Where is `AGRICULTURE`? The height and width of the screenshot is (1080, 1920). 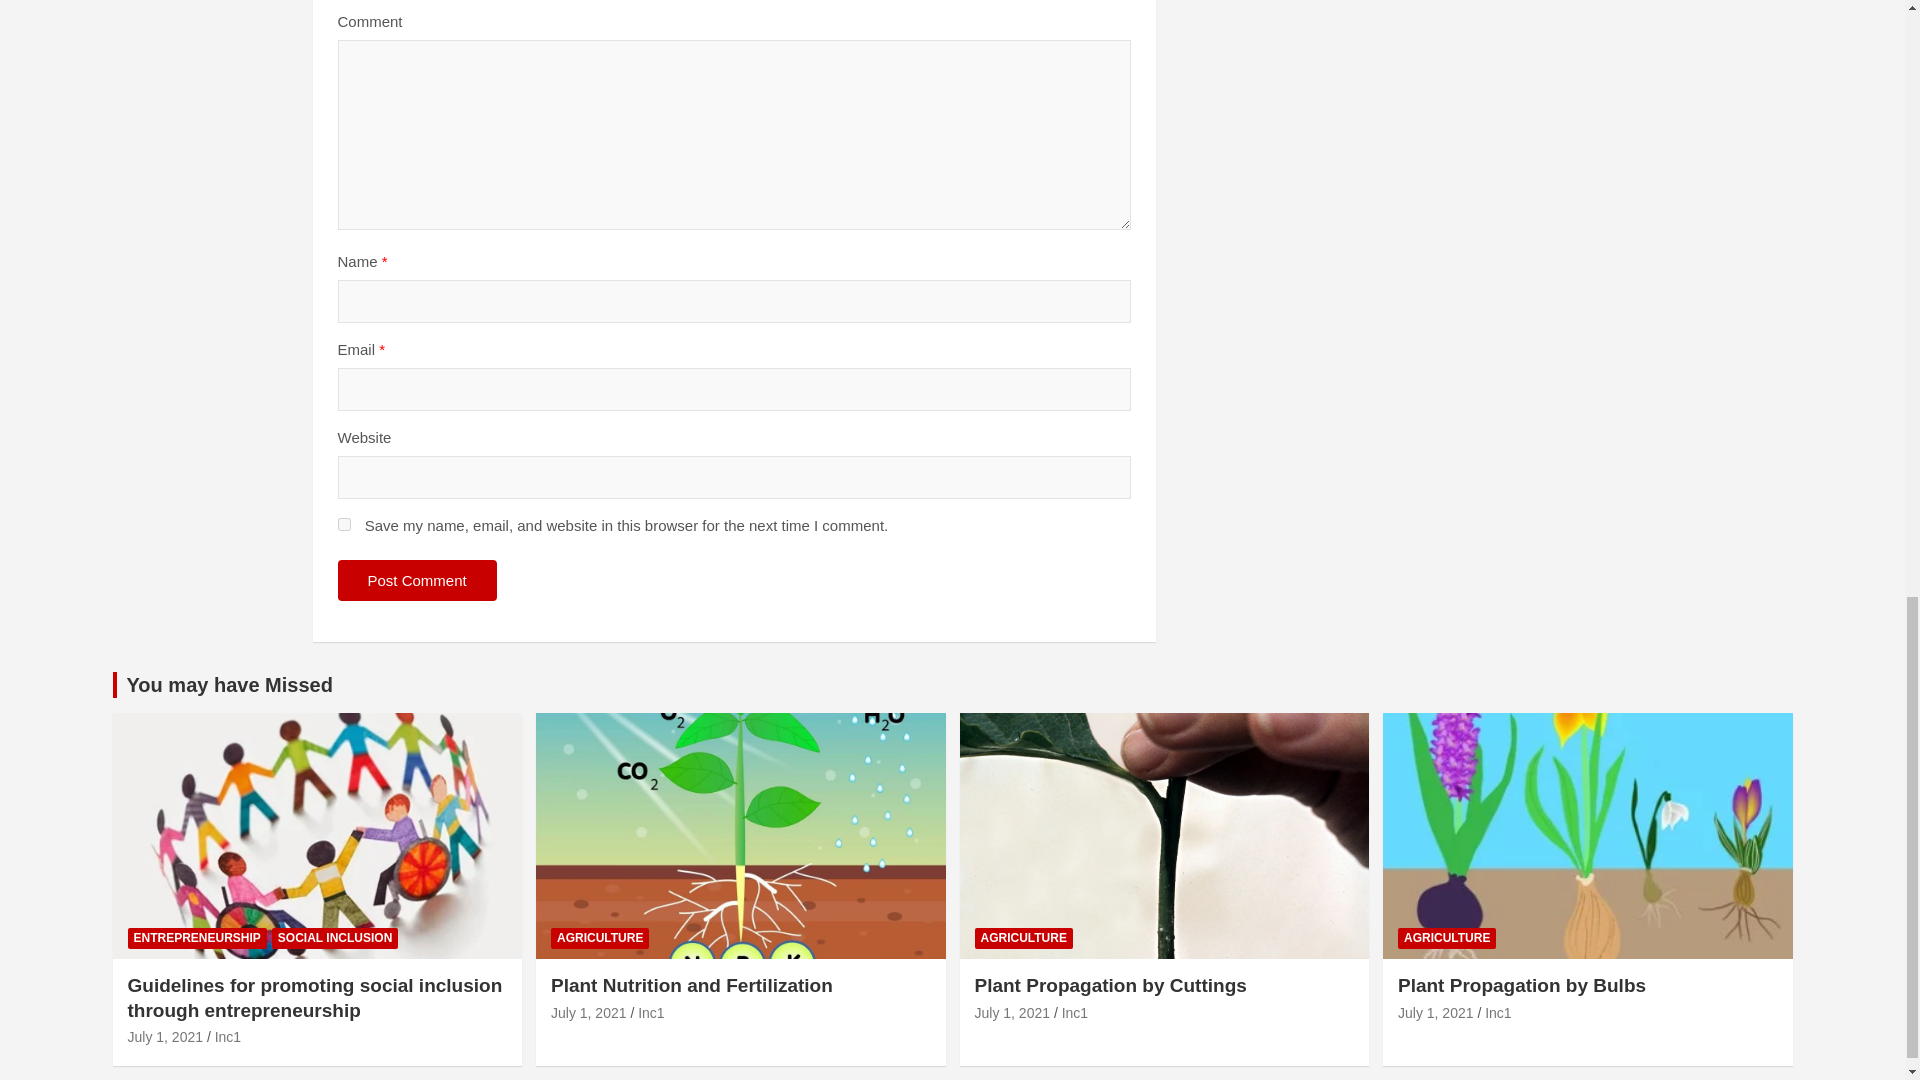
AGRICULTURE is located at coordinates (600, 938).